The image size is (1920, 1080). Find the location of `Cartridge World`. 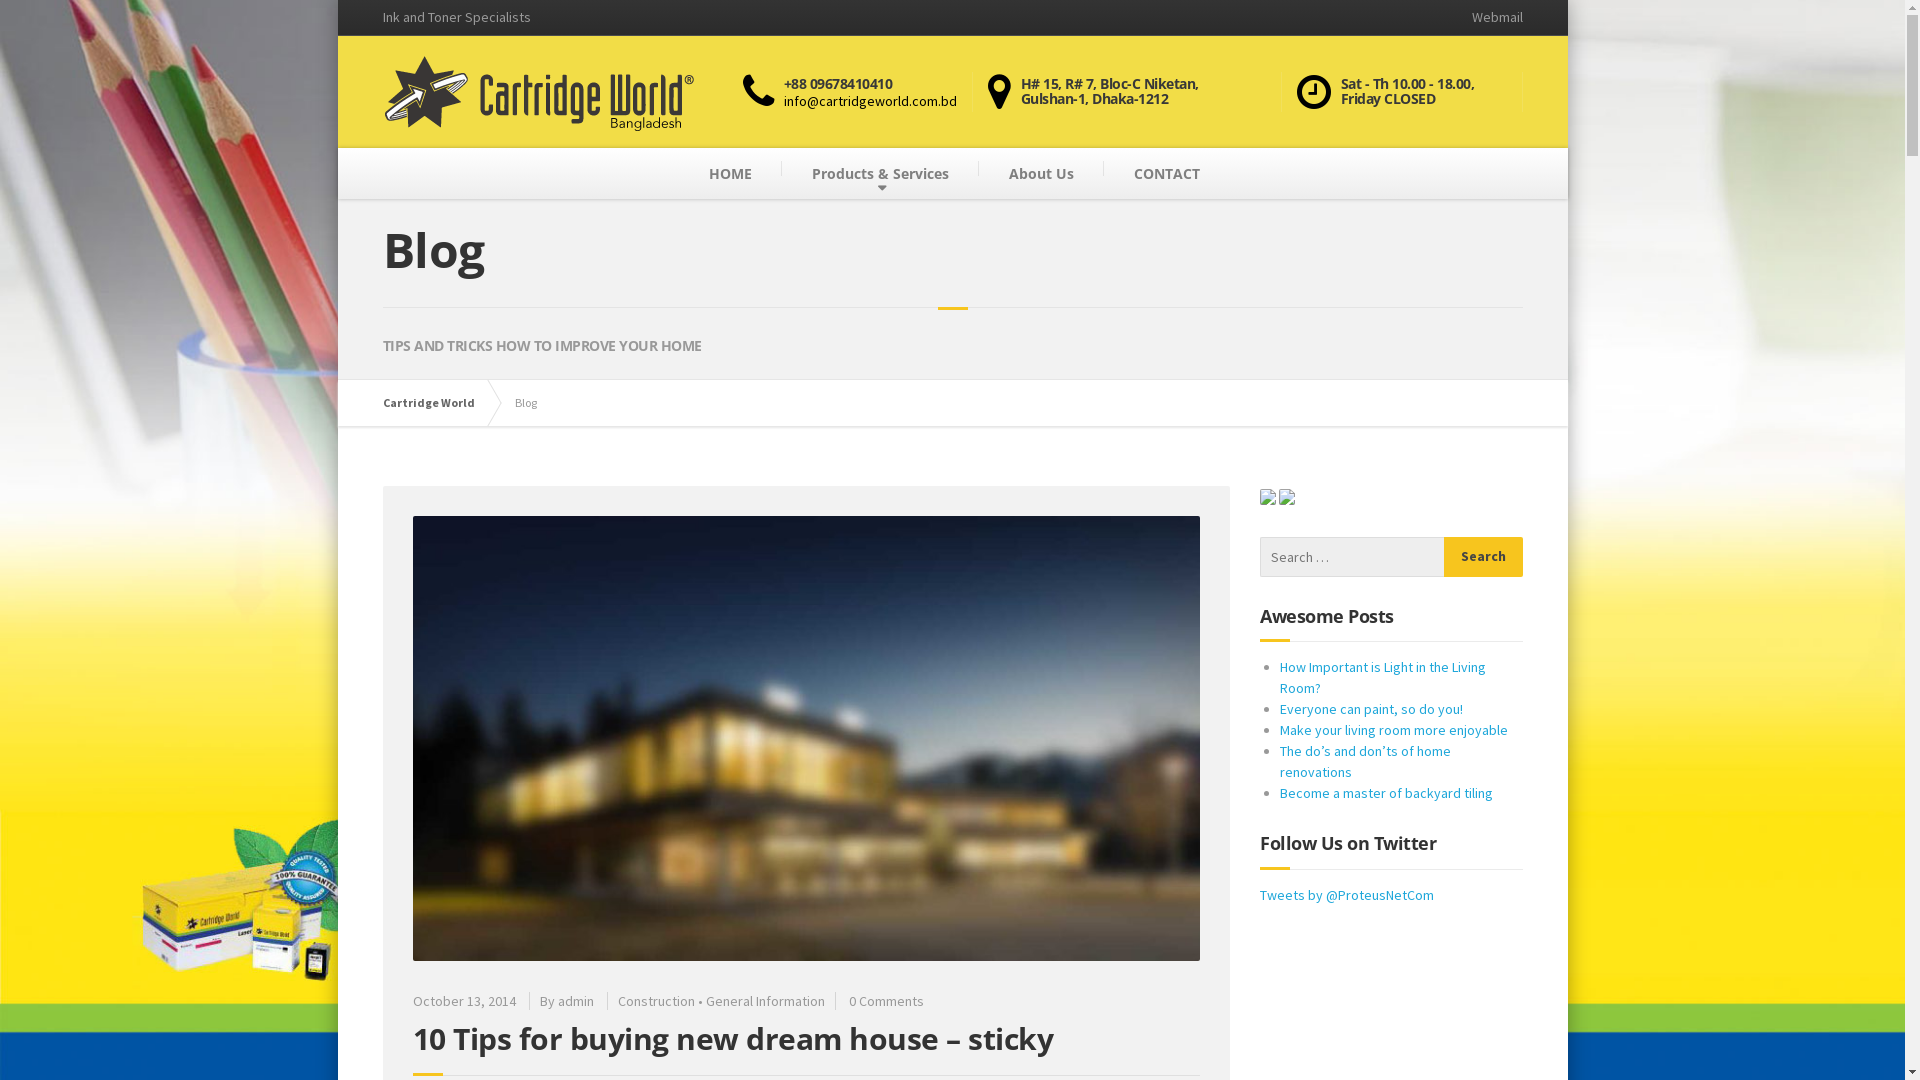

Cartridge World is located at coordinates (438, 403).